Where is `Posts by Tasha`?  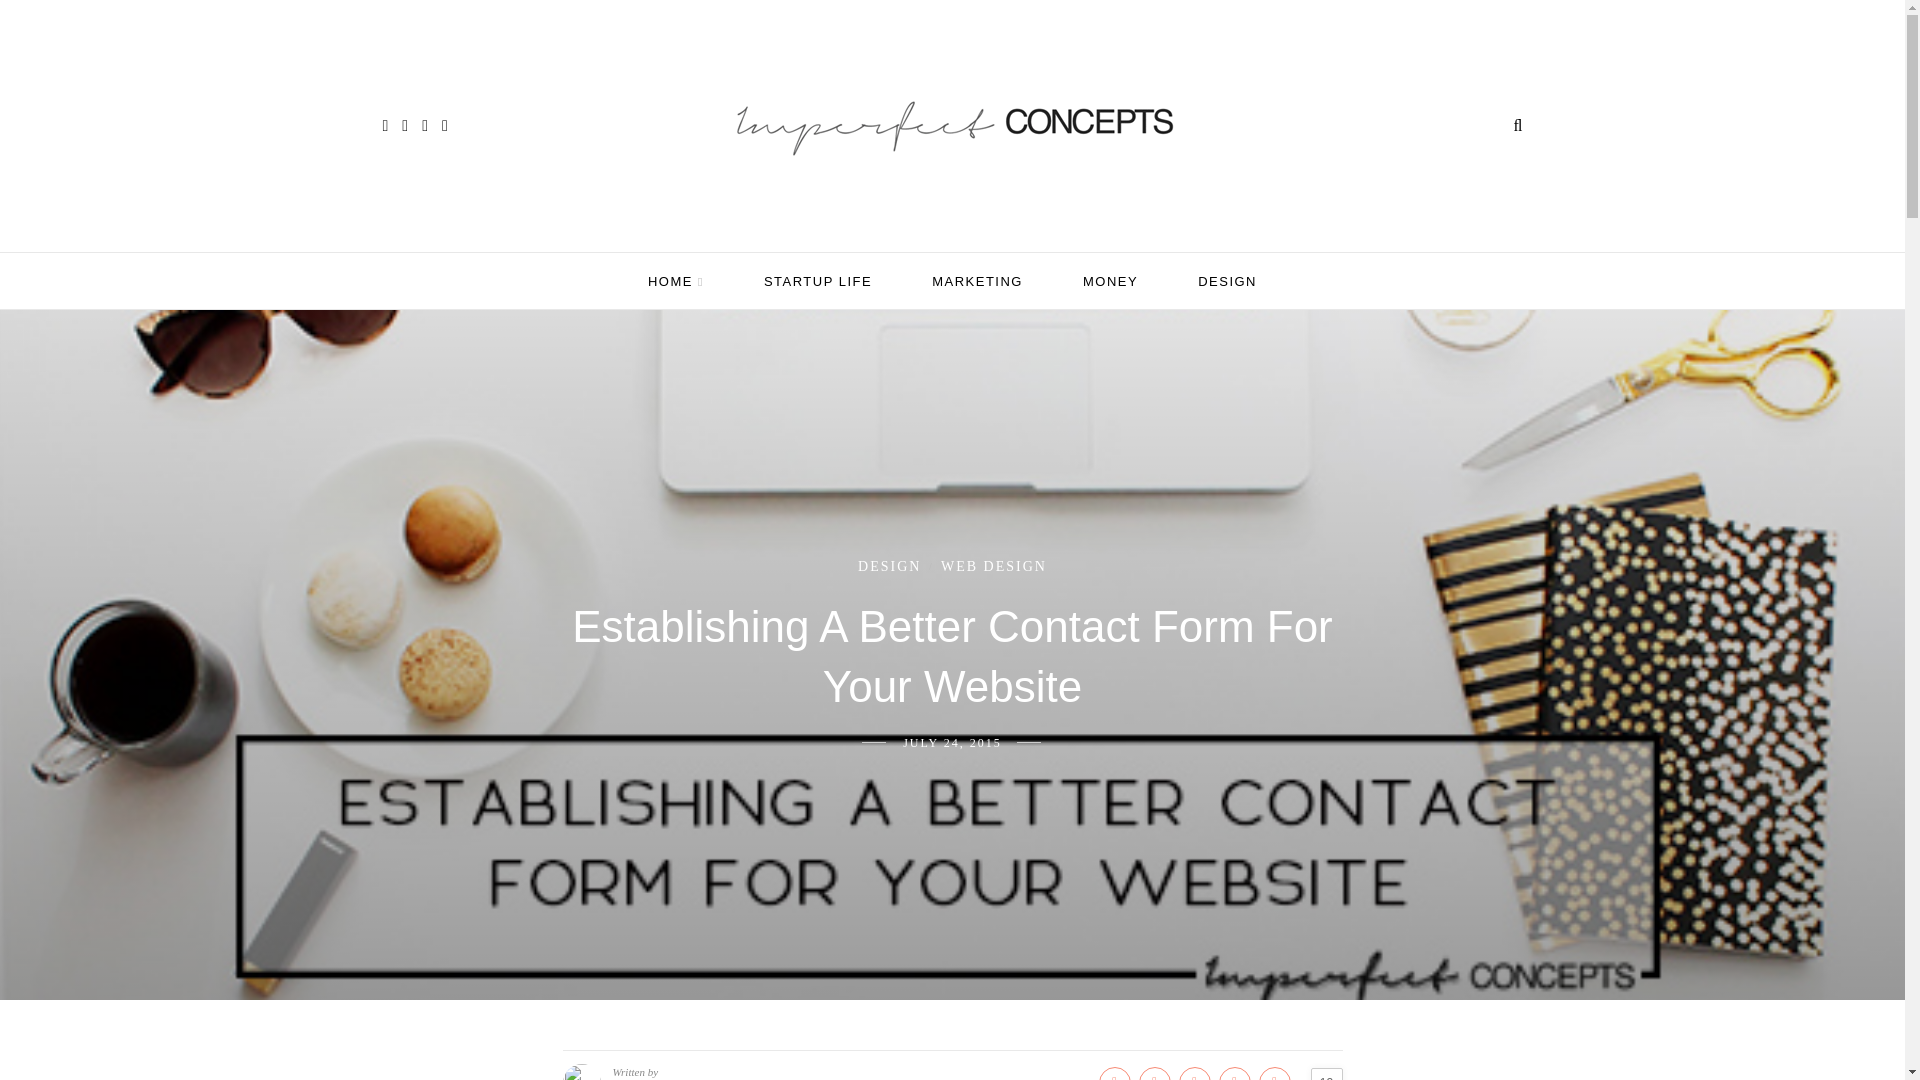
Posts by Tasha is located at coordinates (638, 1078).